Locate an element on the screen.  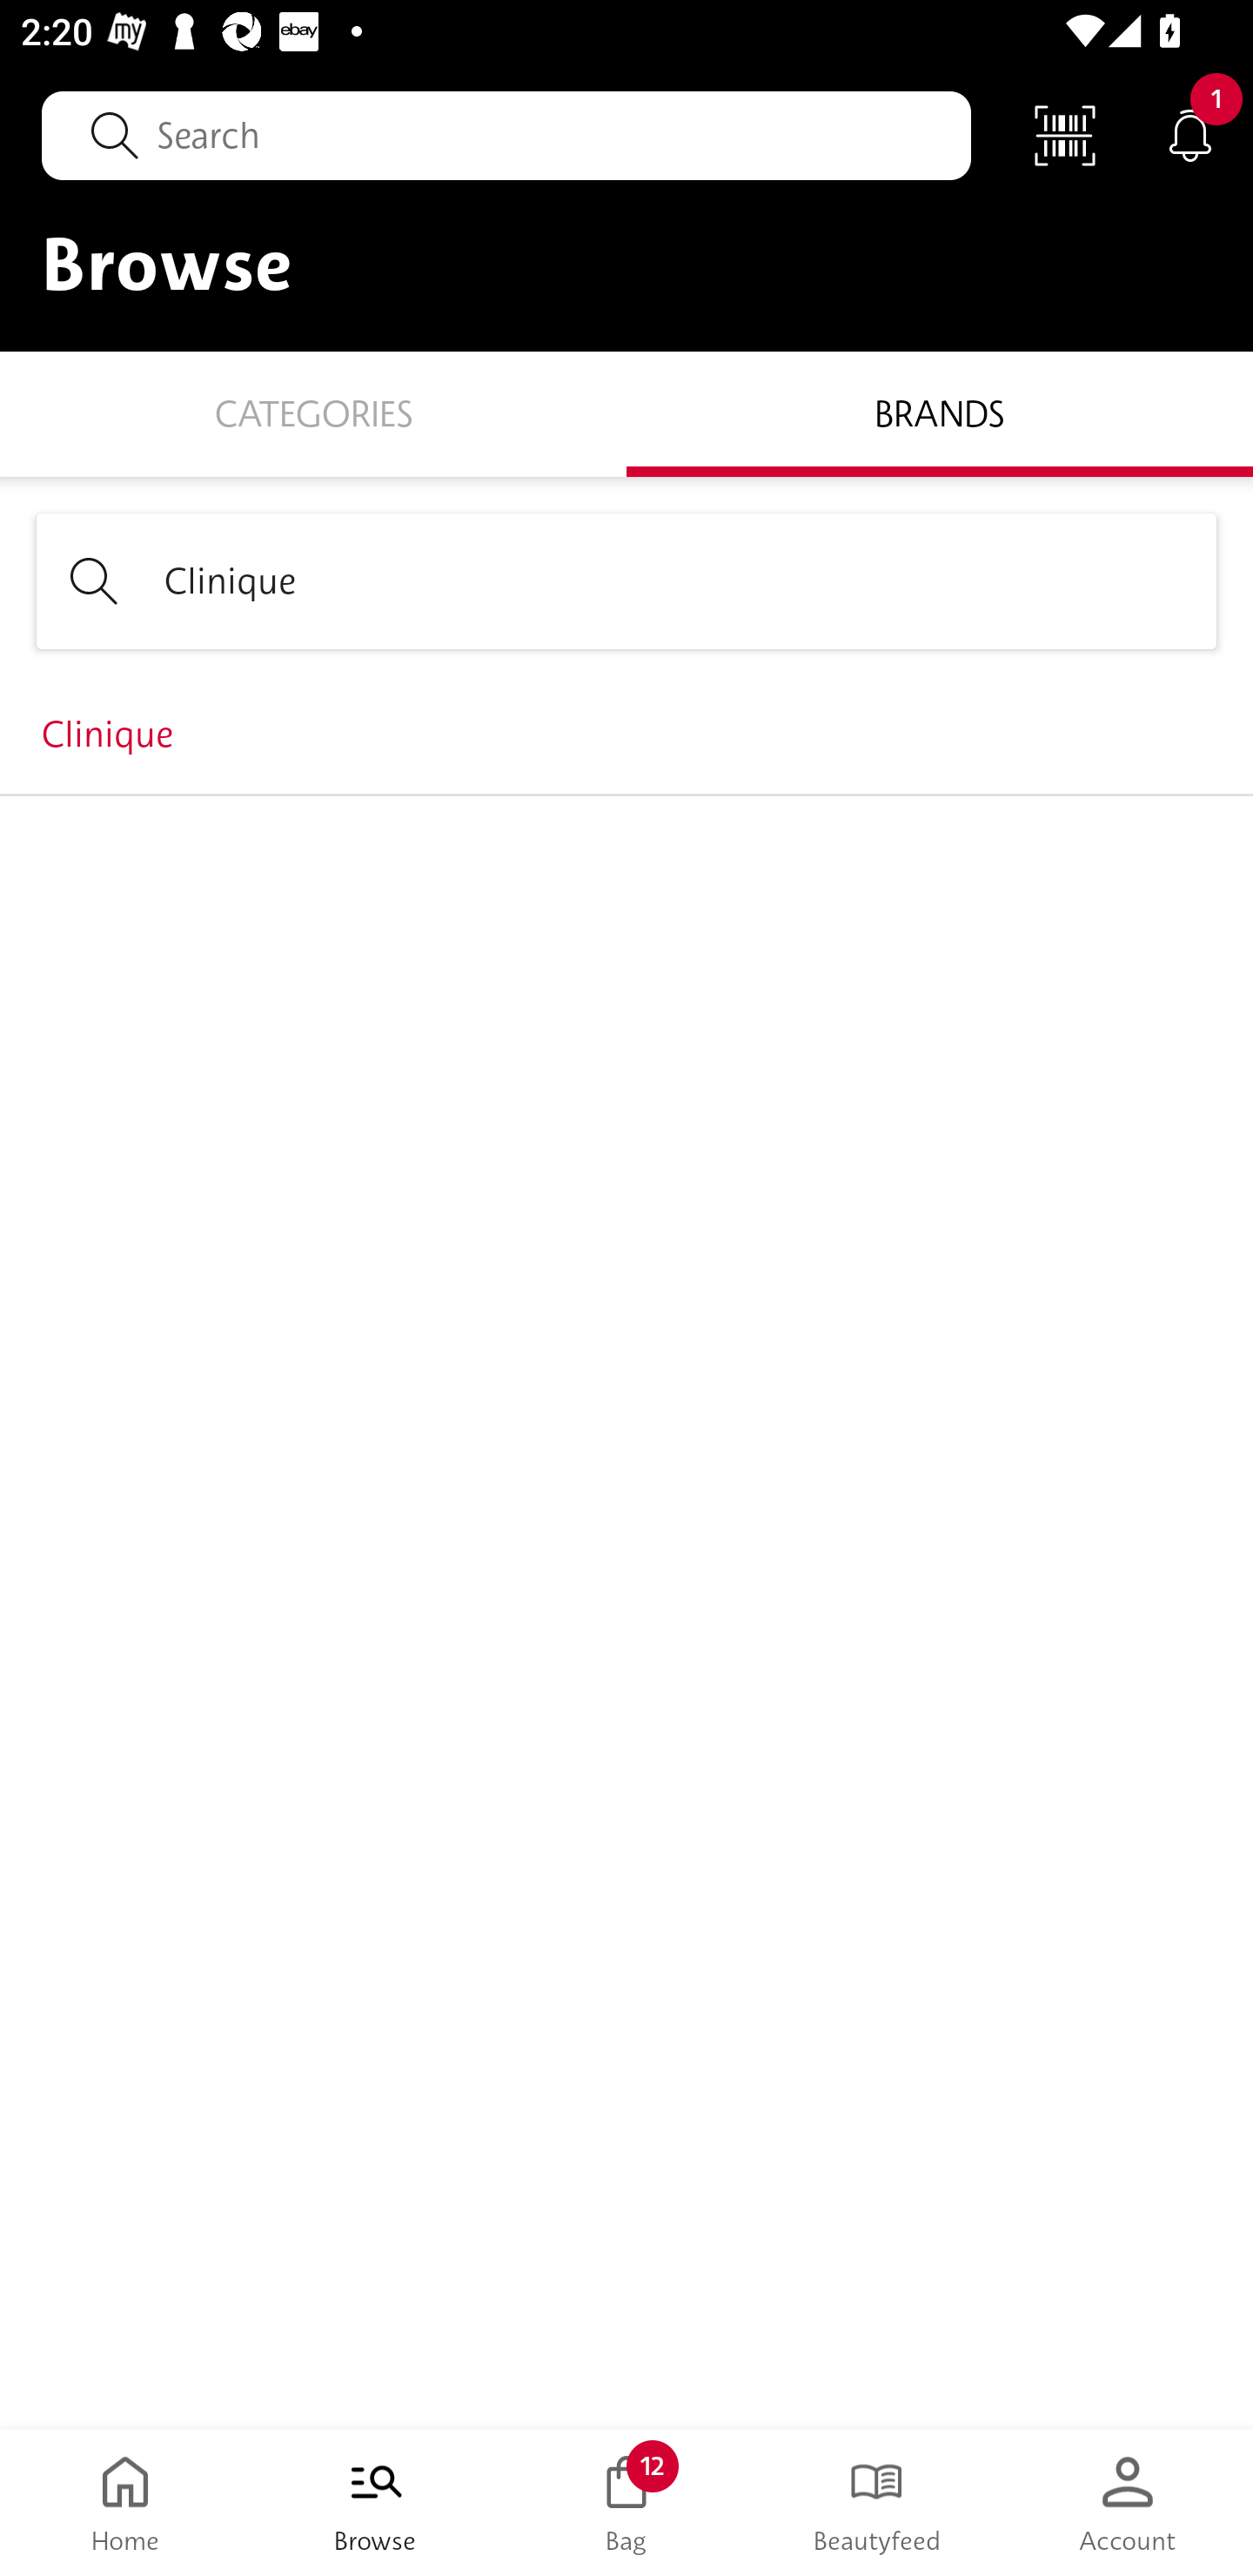
Notifications is located at coordinates (1190, 134).